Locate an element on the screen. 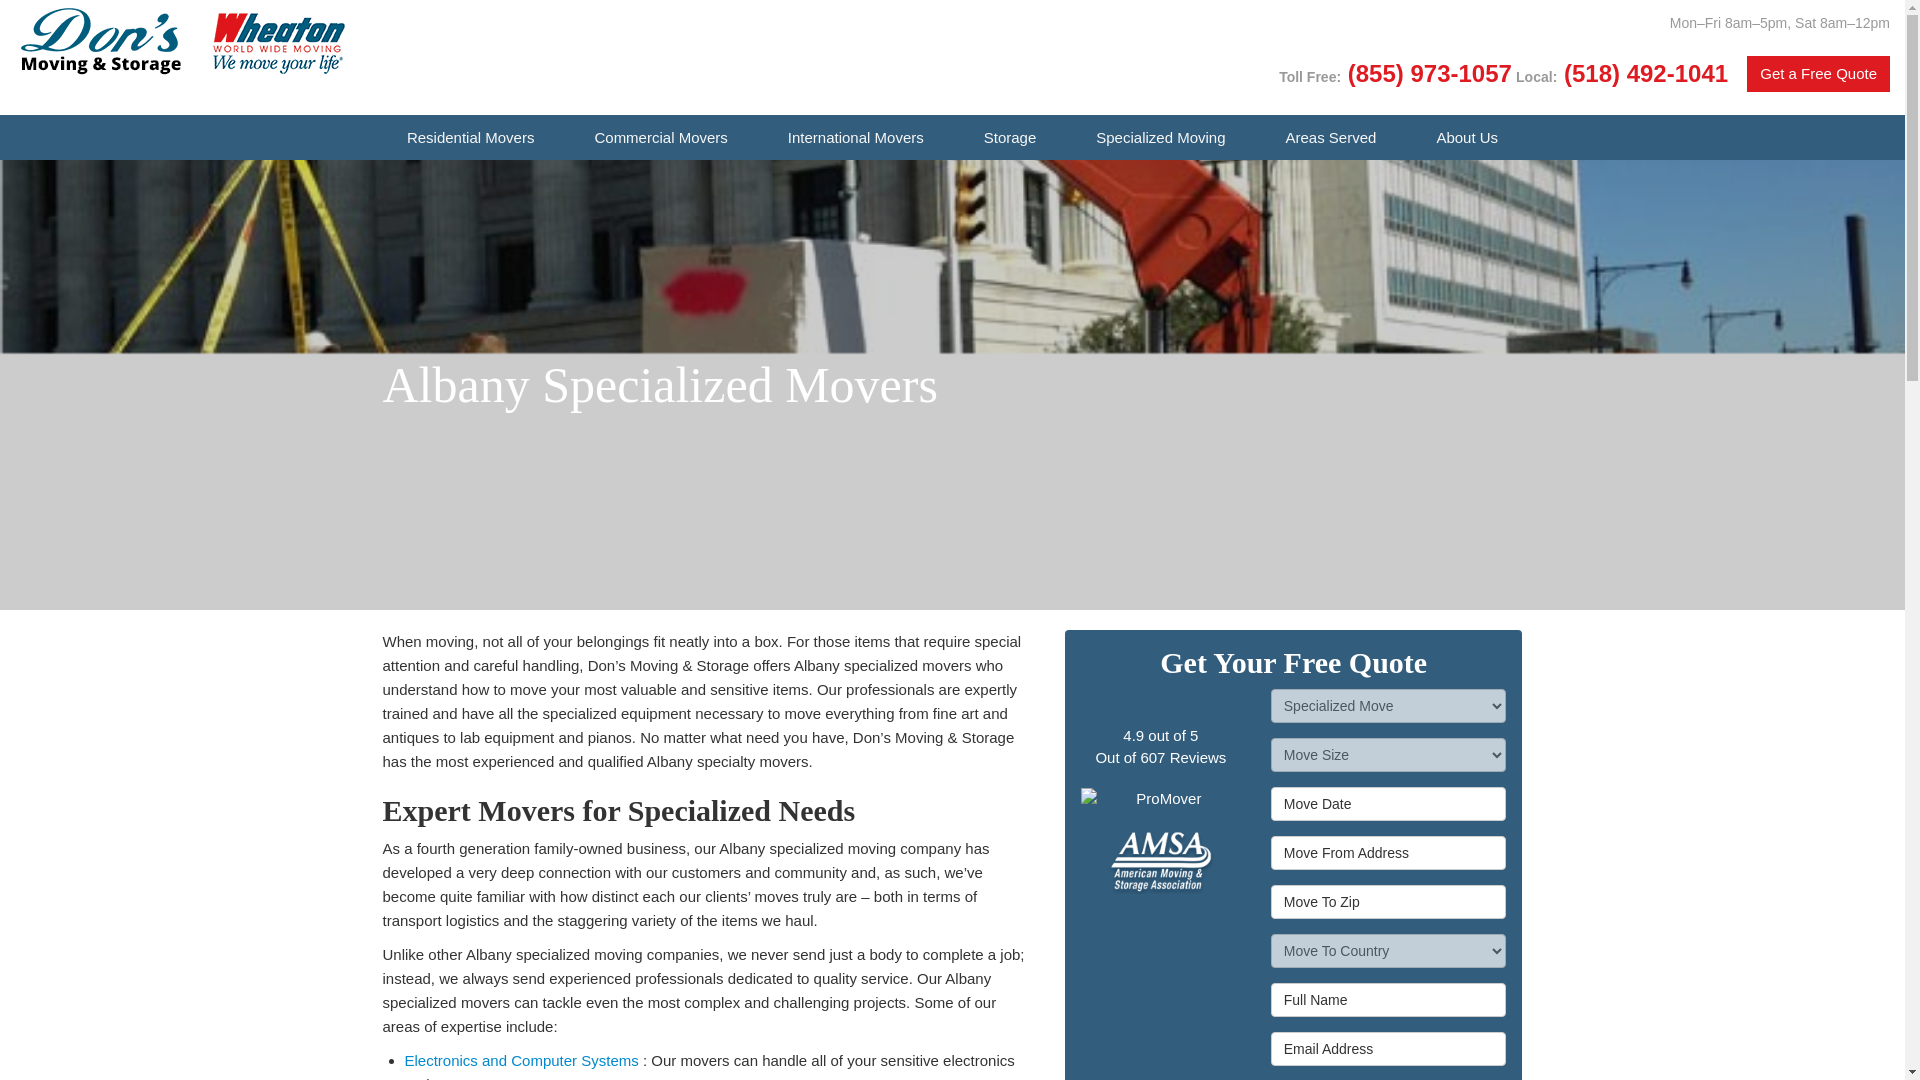  International Movers is located at coordinates (856, 136).